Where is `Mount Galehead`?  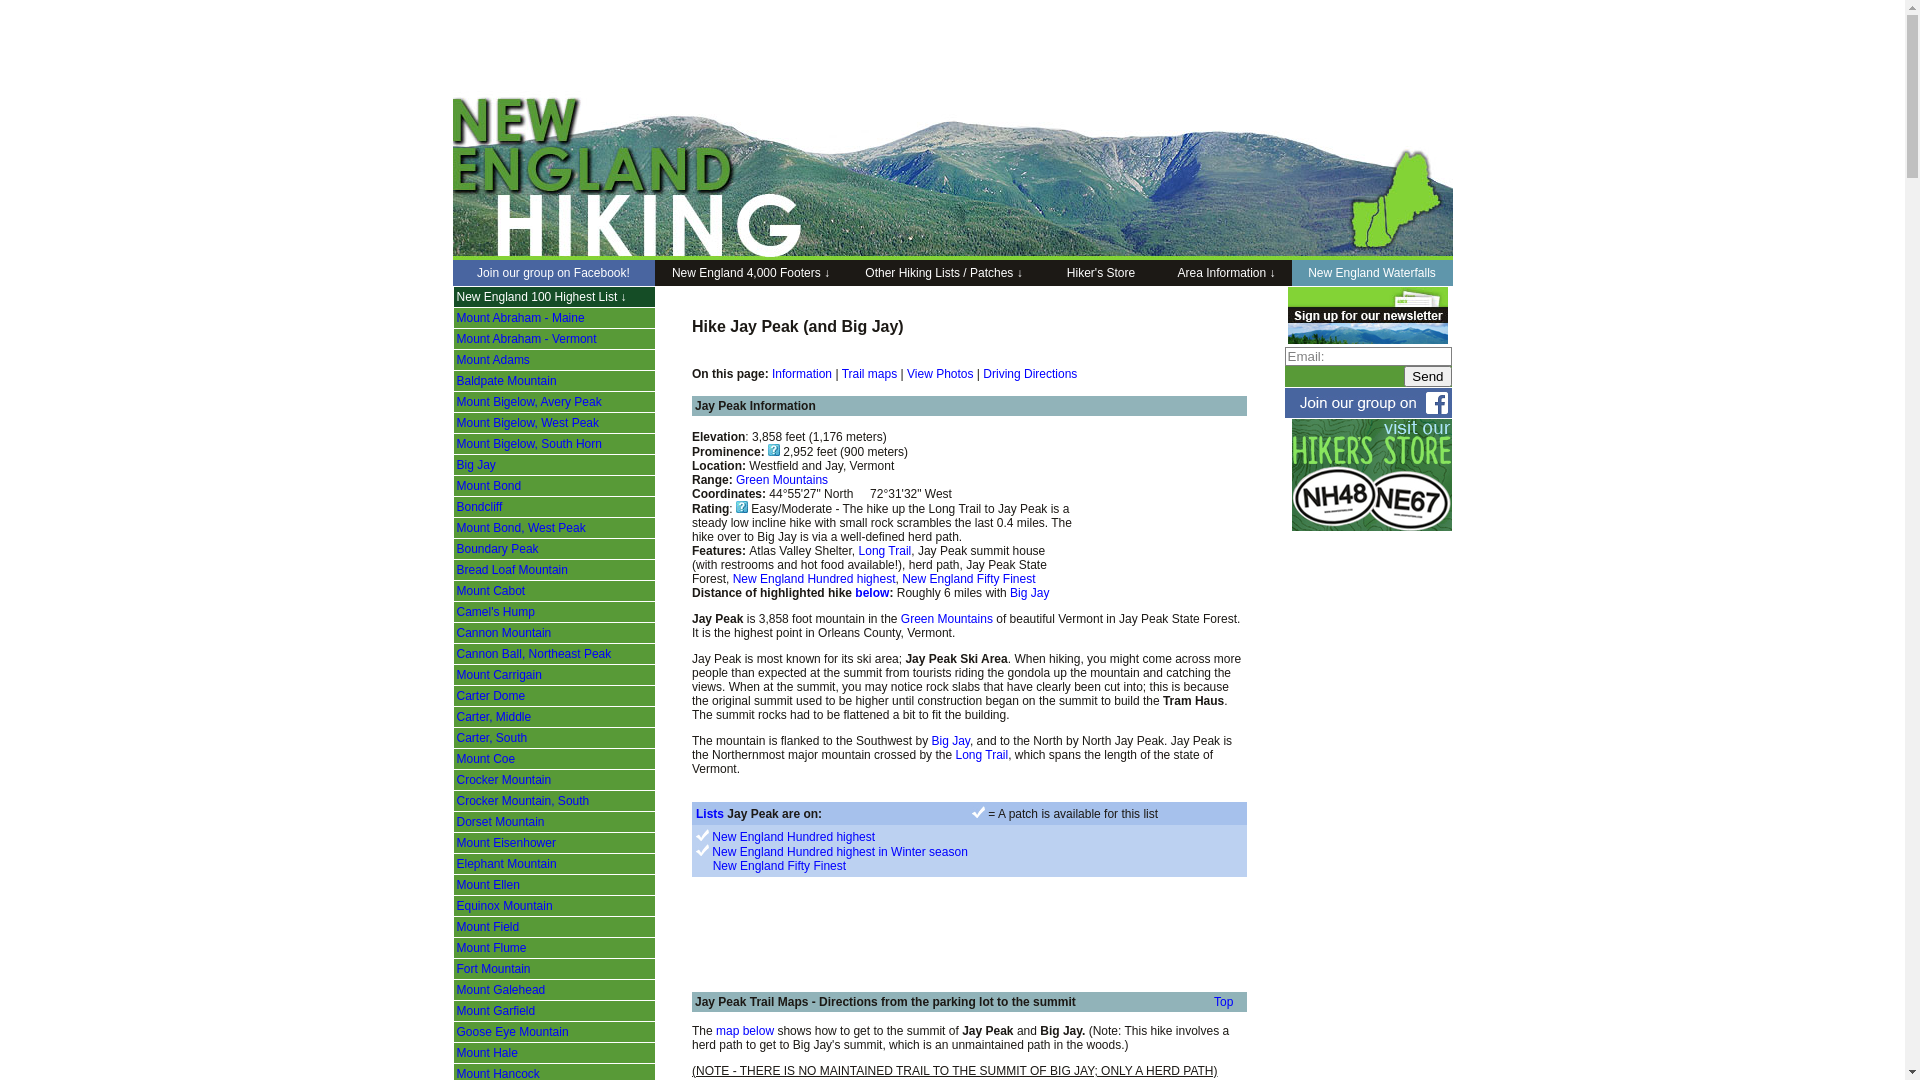
Mount Galehead is located at coordinates (500, 990).